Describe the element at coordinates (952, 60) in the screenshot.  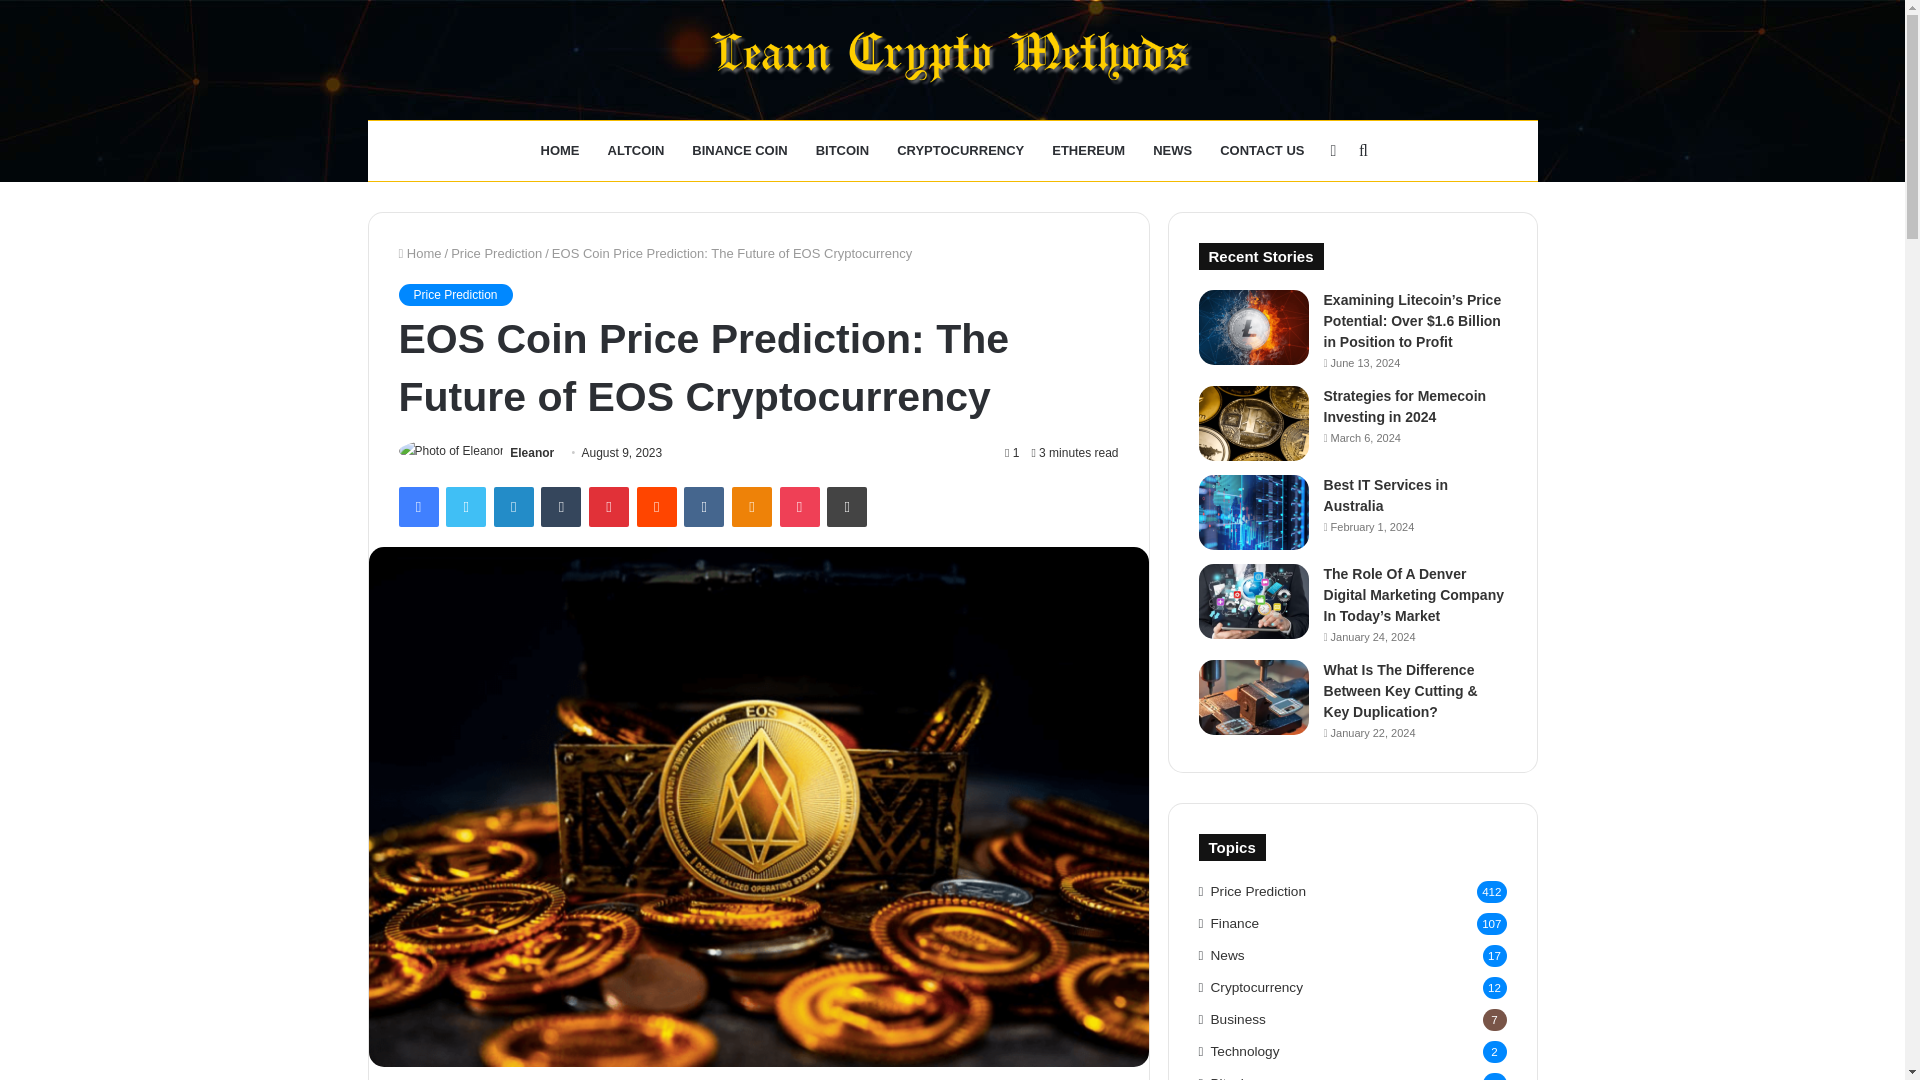
I see `Learn Crypto Methods` at that location.